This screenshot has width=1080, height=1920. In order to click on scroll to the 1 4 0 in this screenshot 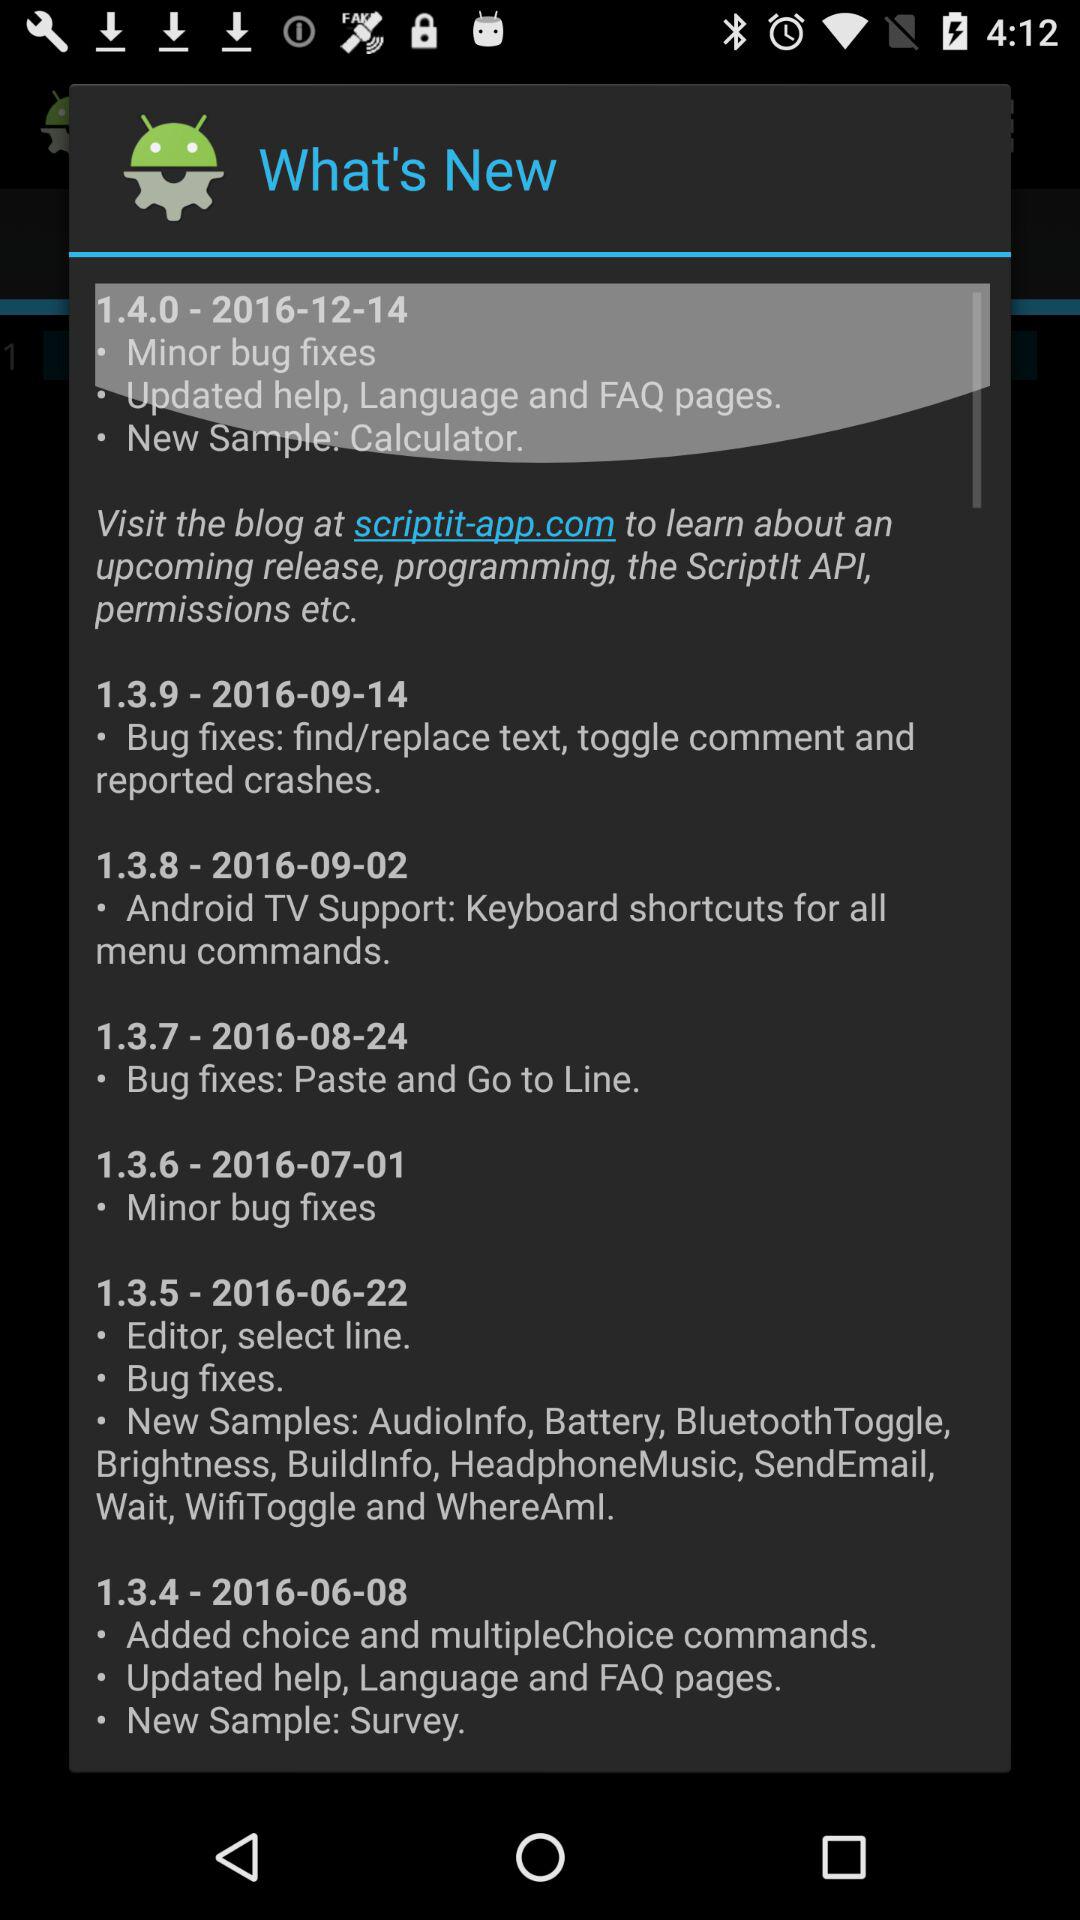, I will do `click(542, 1014)`.